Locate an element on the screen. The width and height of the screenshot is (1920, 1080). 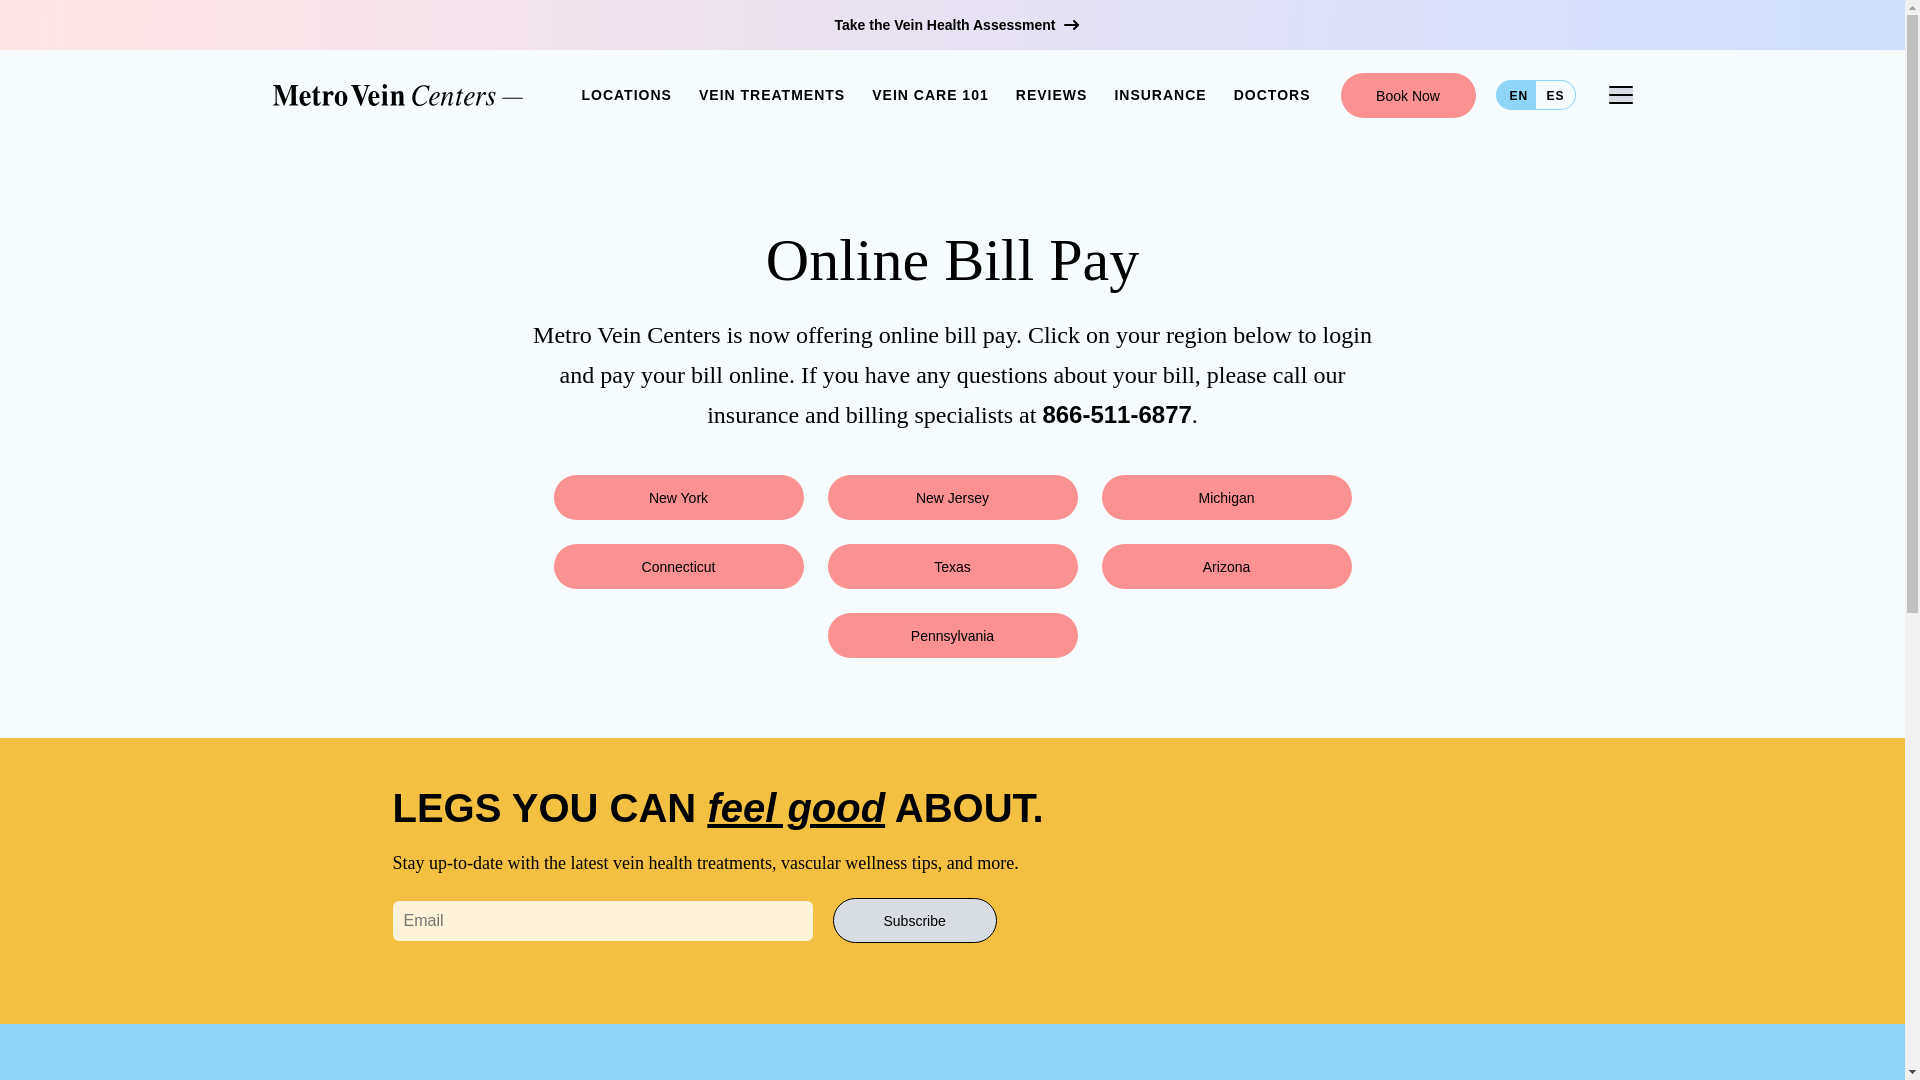
Take the Vein Health Assessment is located at coordinates (951, 24).